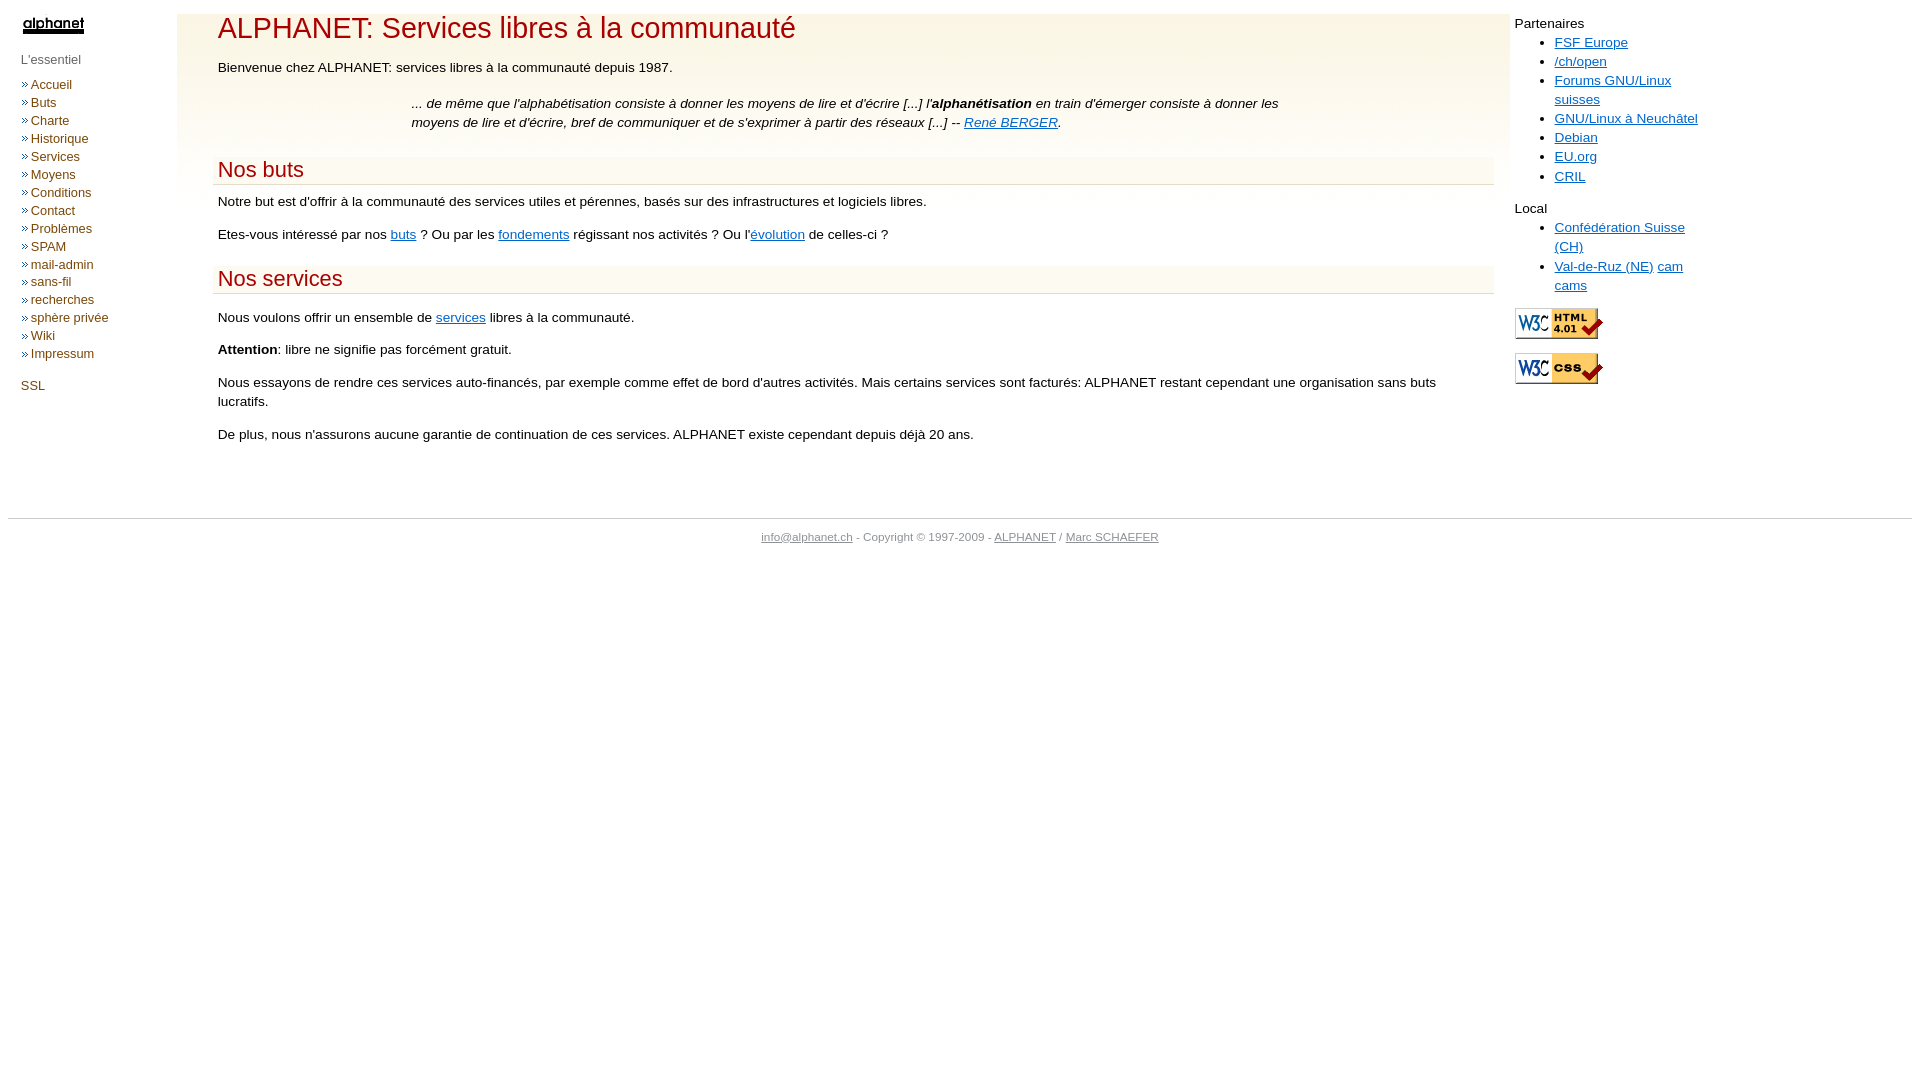 The width and height of the screenshot is (1920, 1080). What do you see at coordinates (48, 246) in the screenshot?
I see `SPAM` at bounding box center [48, 246].